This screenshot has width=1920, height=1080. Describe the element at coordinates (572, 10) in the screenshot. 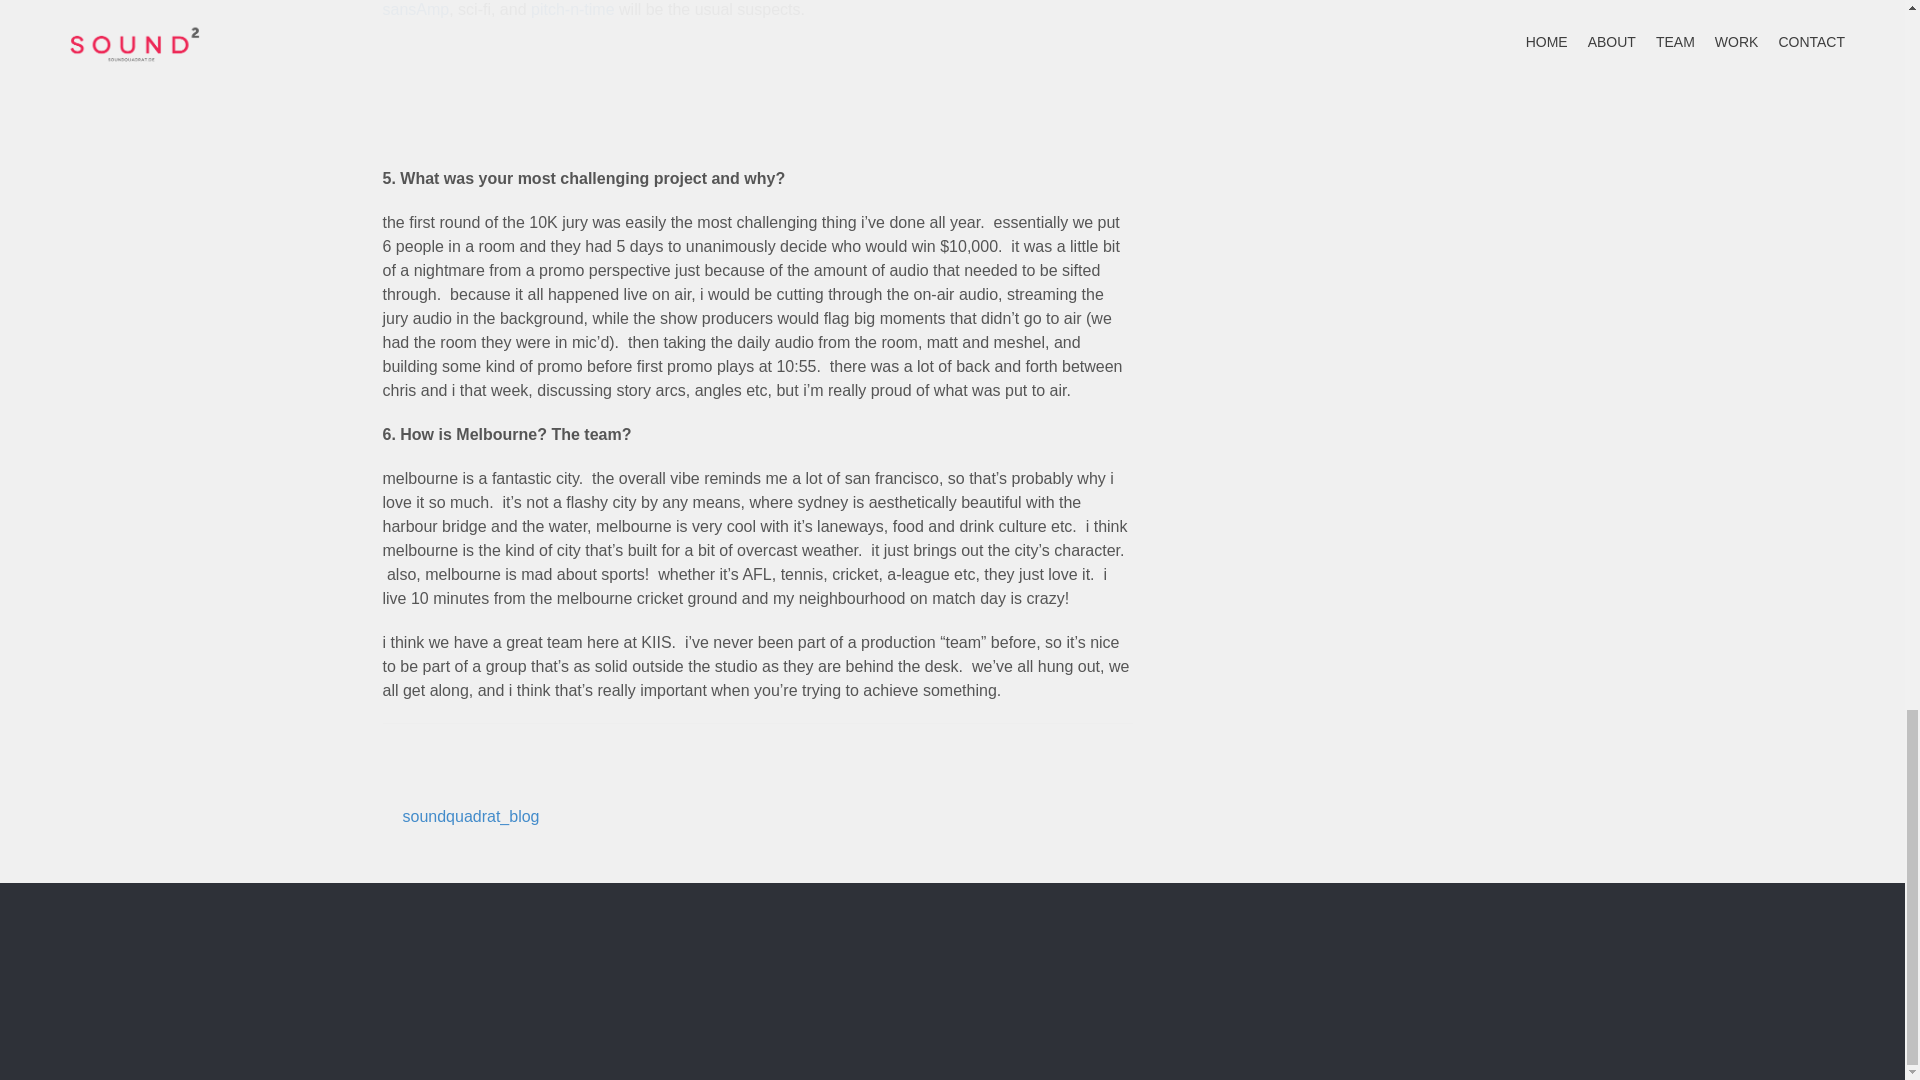

I see `pitch-n-time` at that location.